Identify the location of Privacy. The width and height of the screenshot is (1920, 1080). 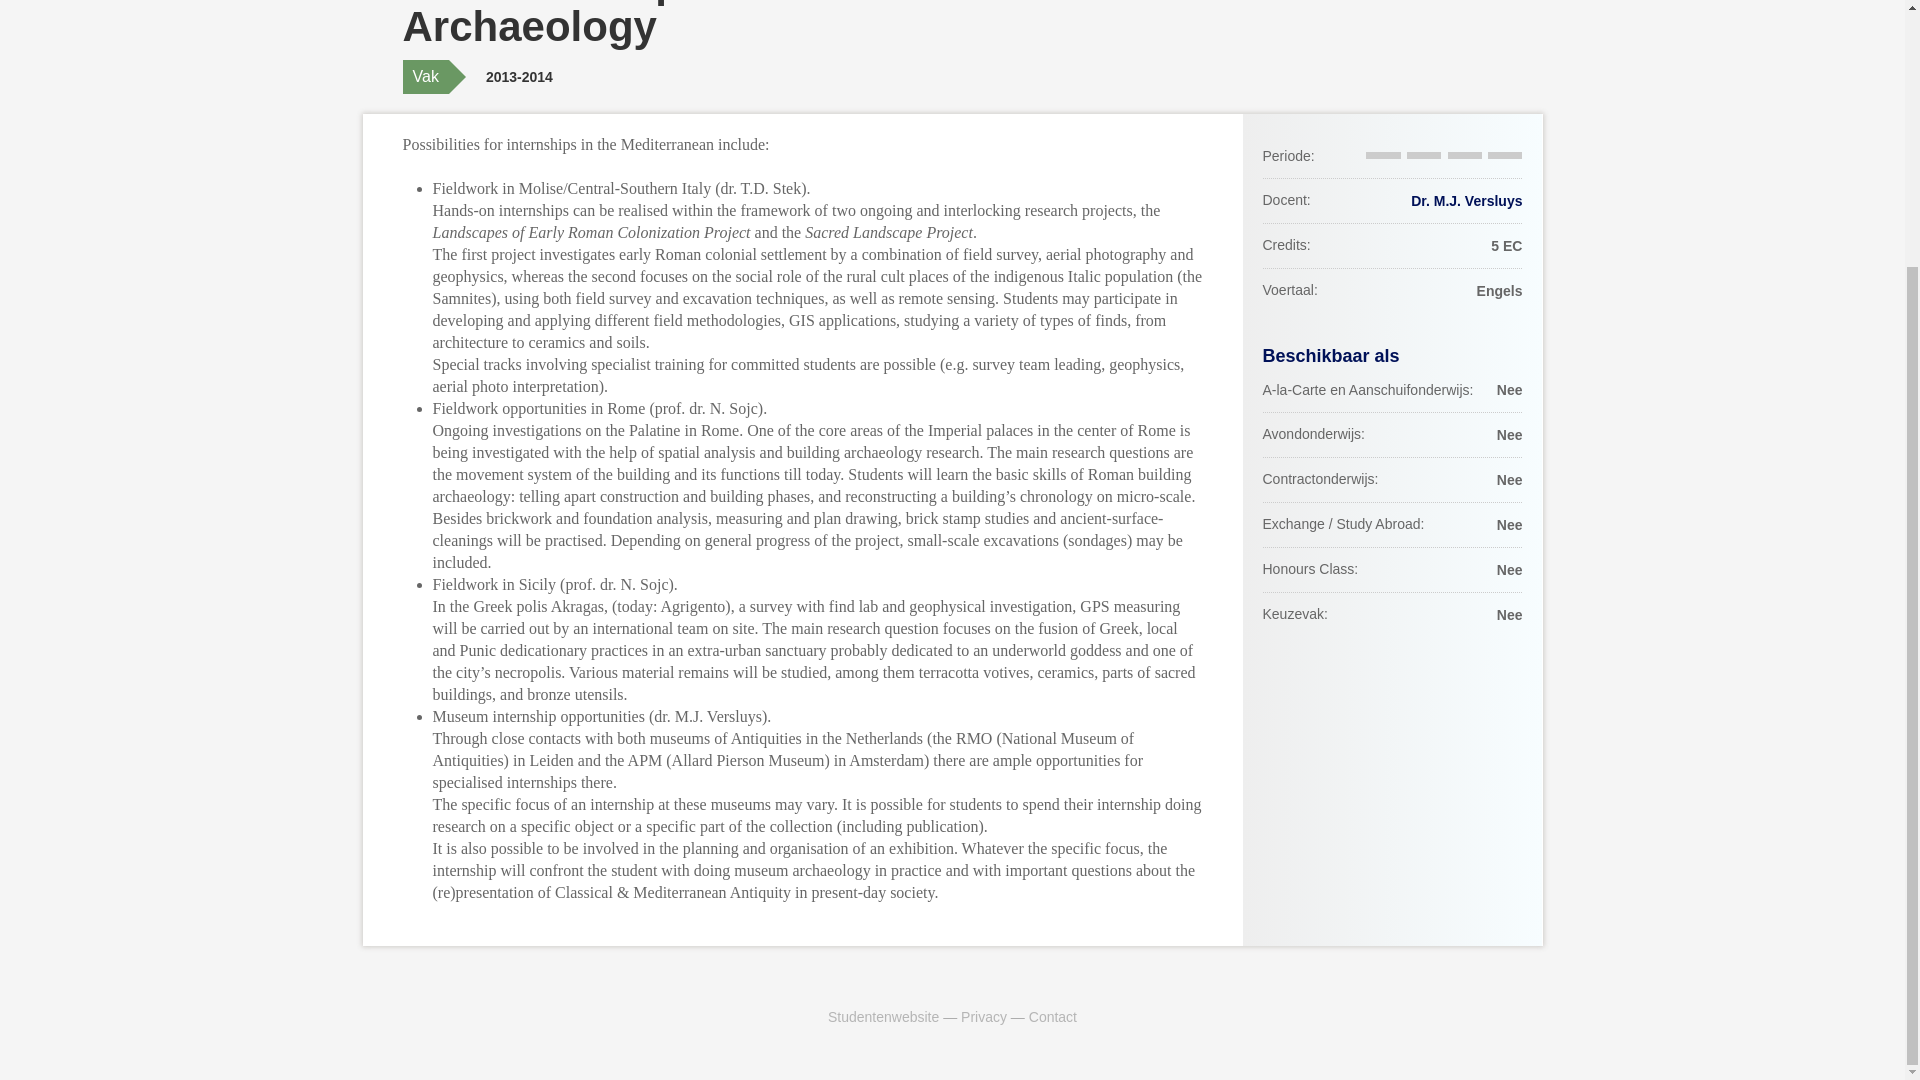
(984, 1016).